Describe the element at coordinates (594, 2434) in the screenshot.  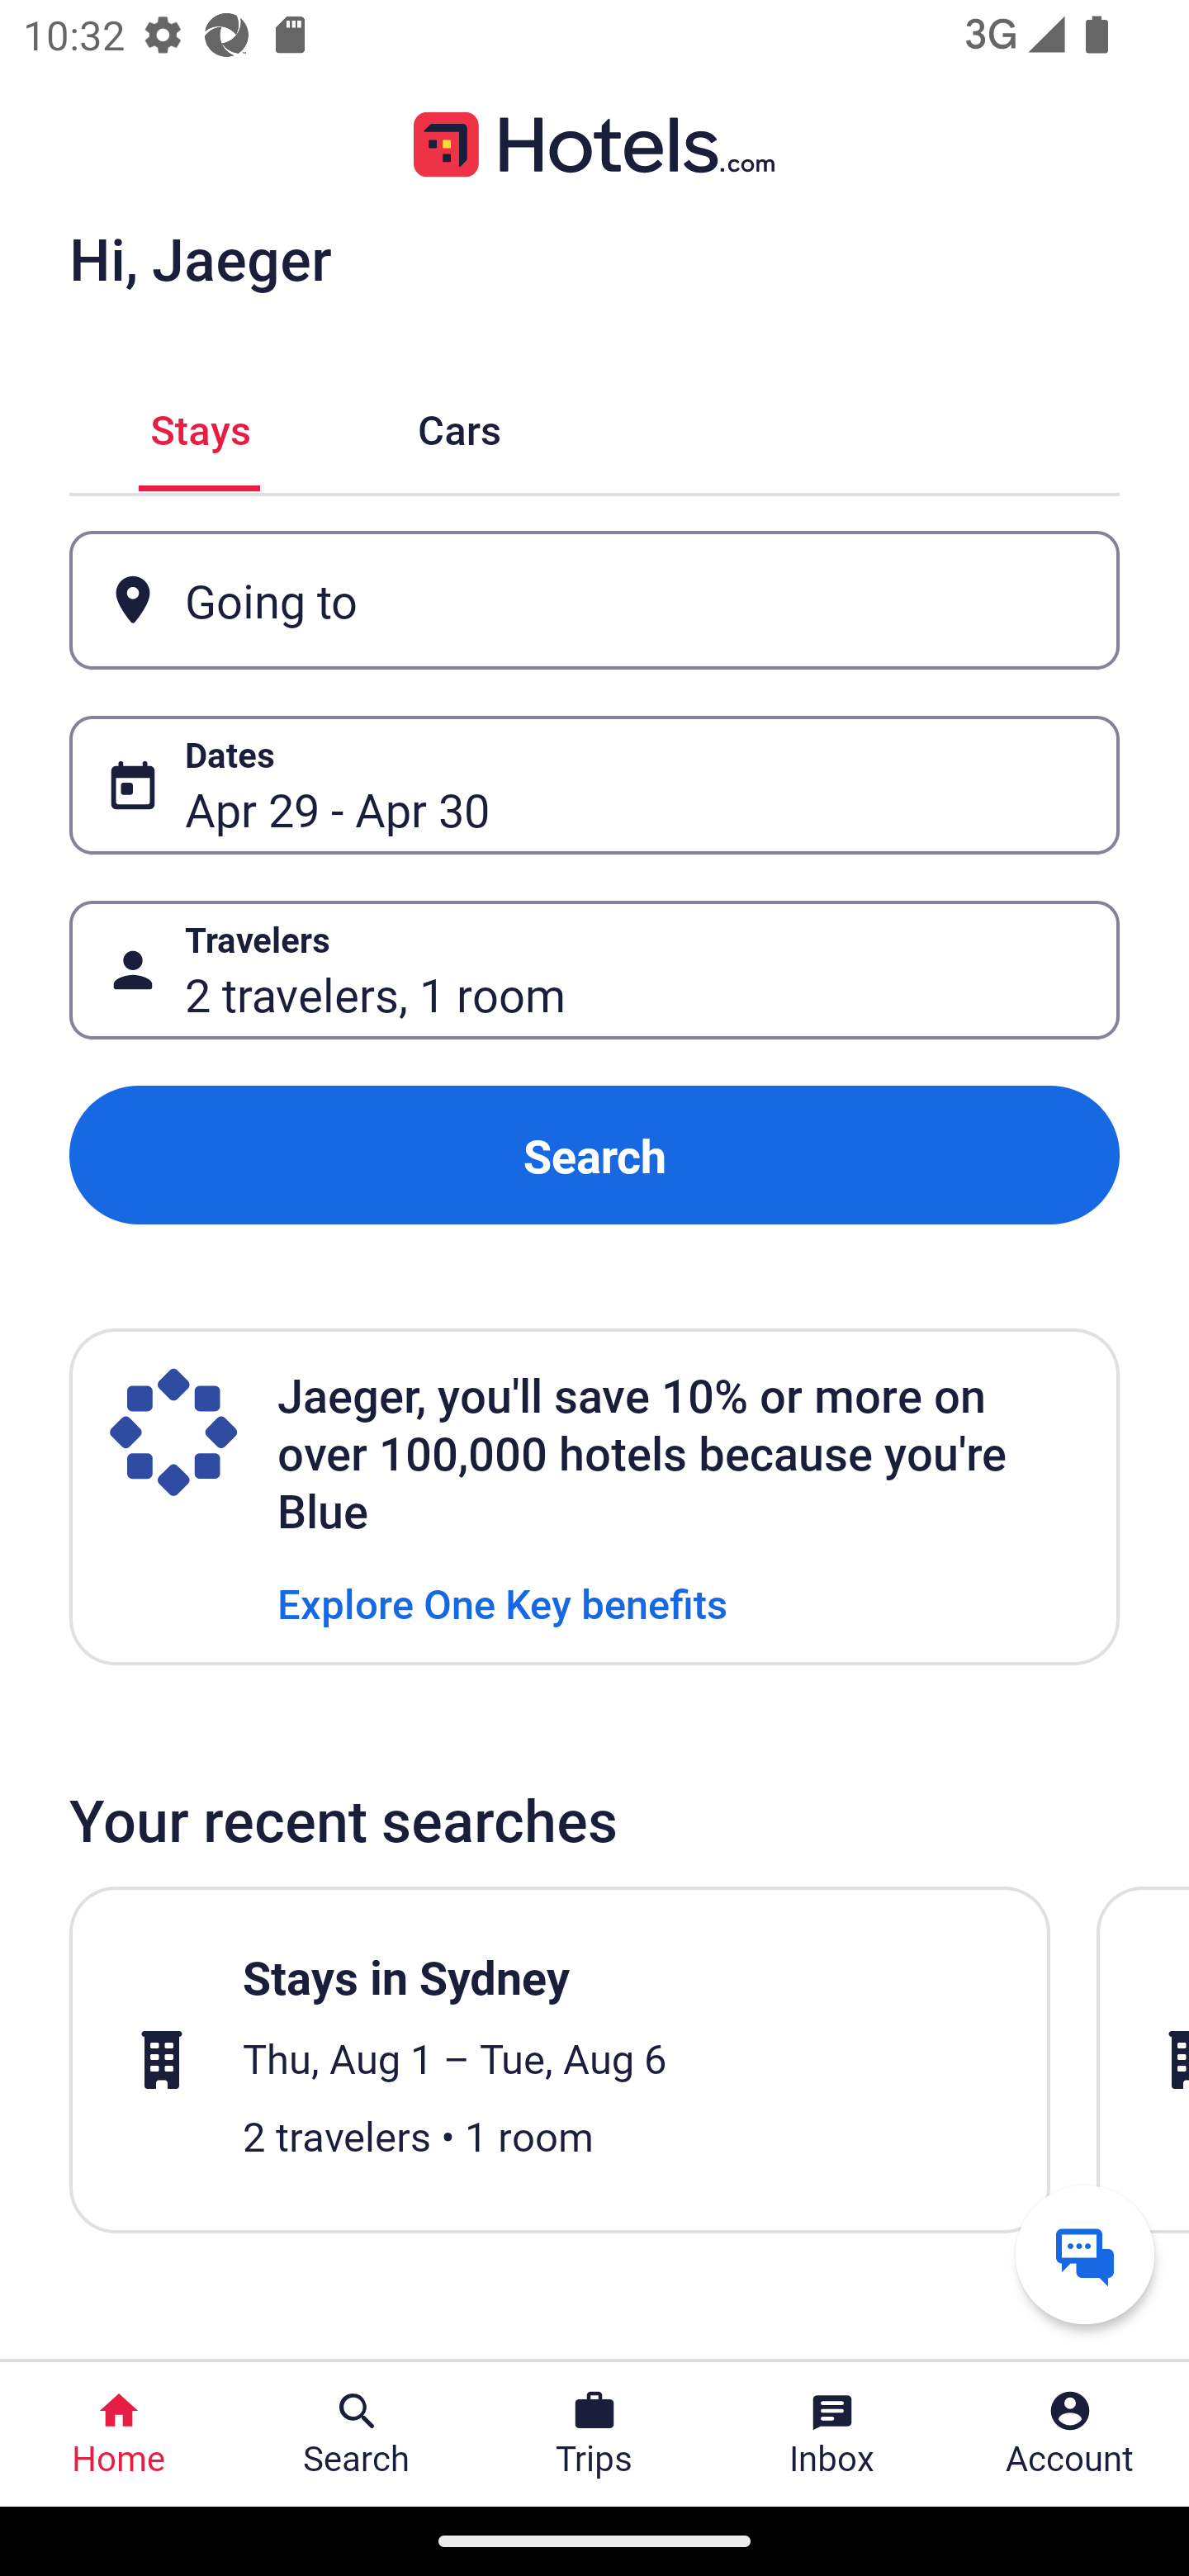
I see `Trips Trips Button` at that location.